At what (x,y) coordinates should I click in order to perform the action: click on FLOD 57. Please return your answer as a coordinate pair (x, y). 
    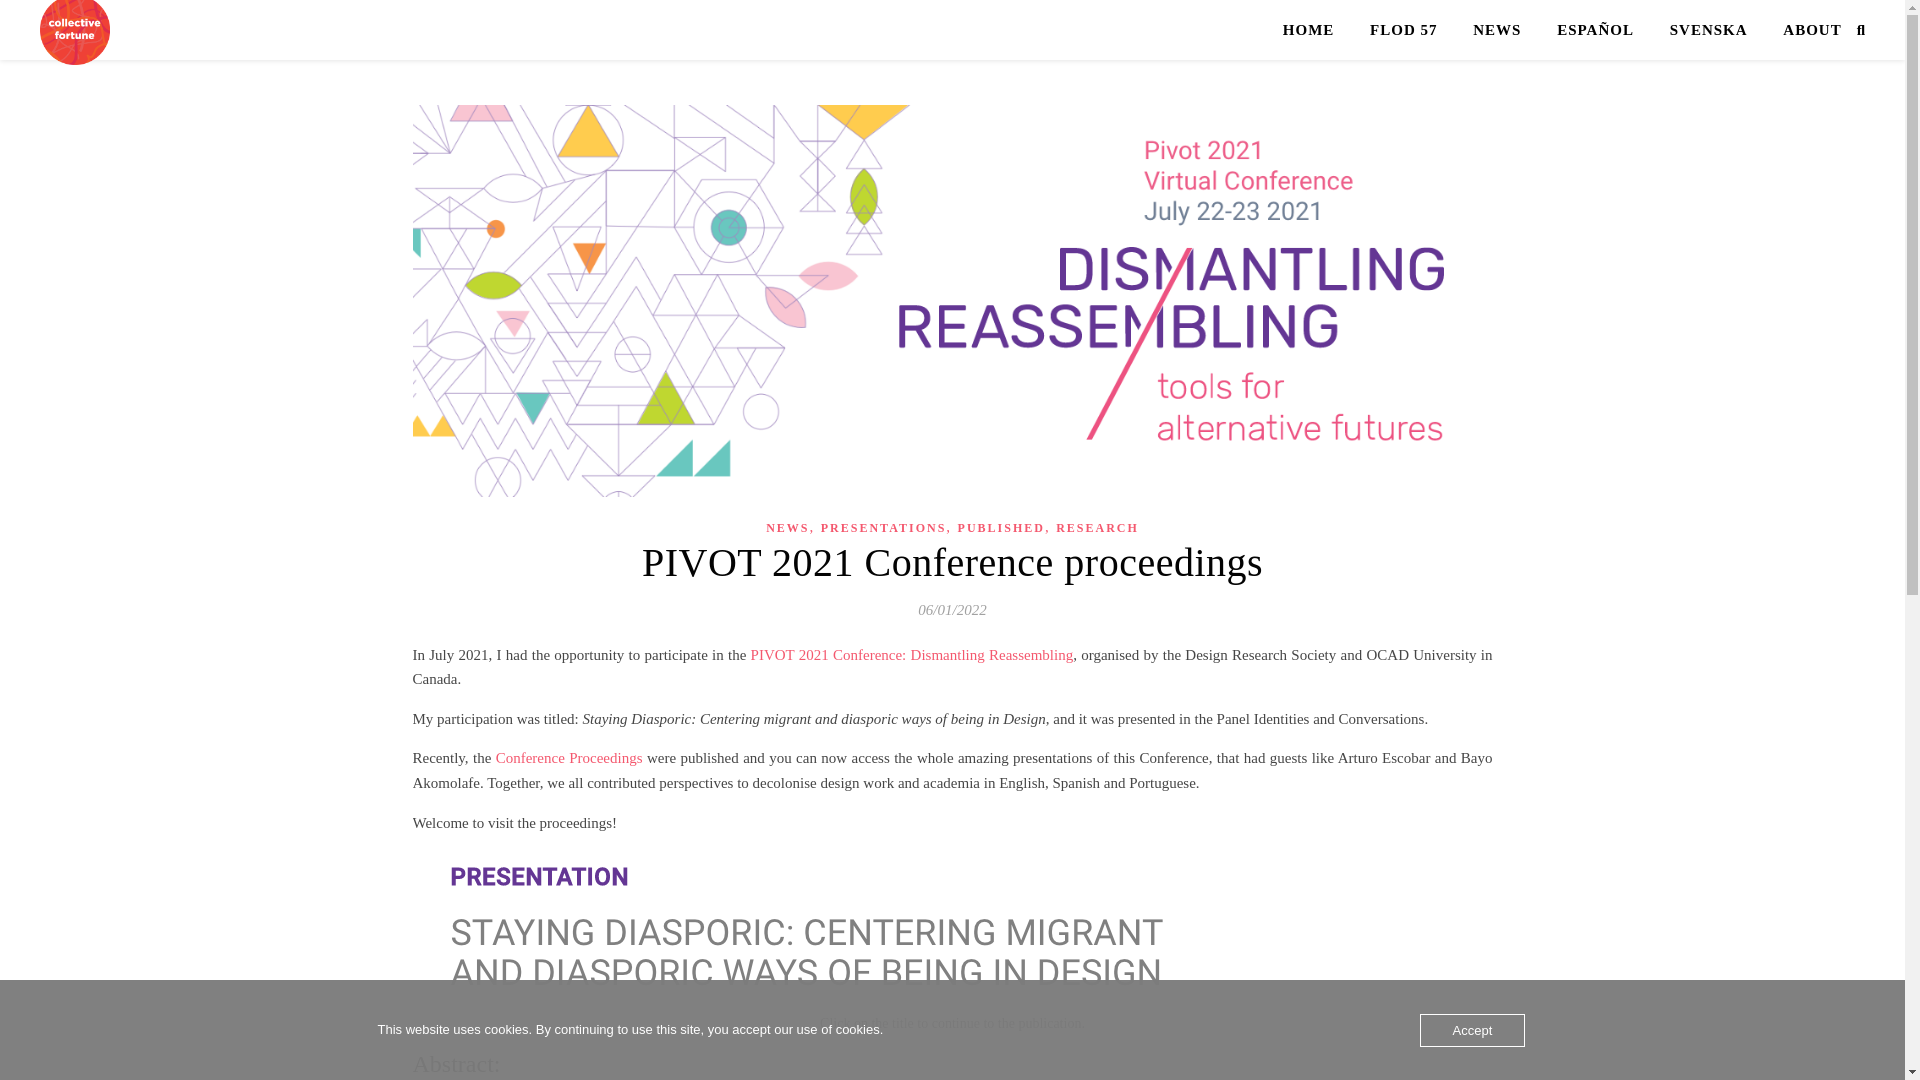
    Looking at the image, I should click on (1403, 30).